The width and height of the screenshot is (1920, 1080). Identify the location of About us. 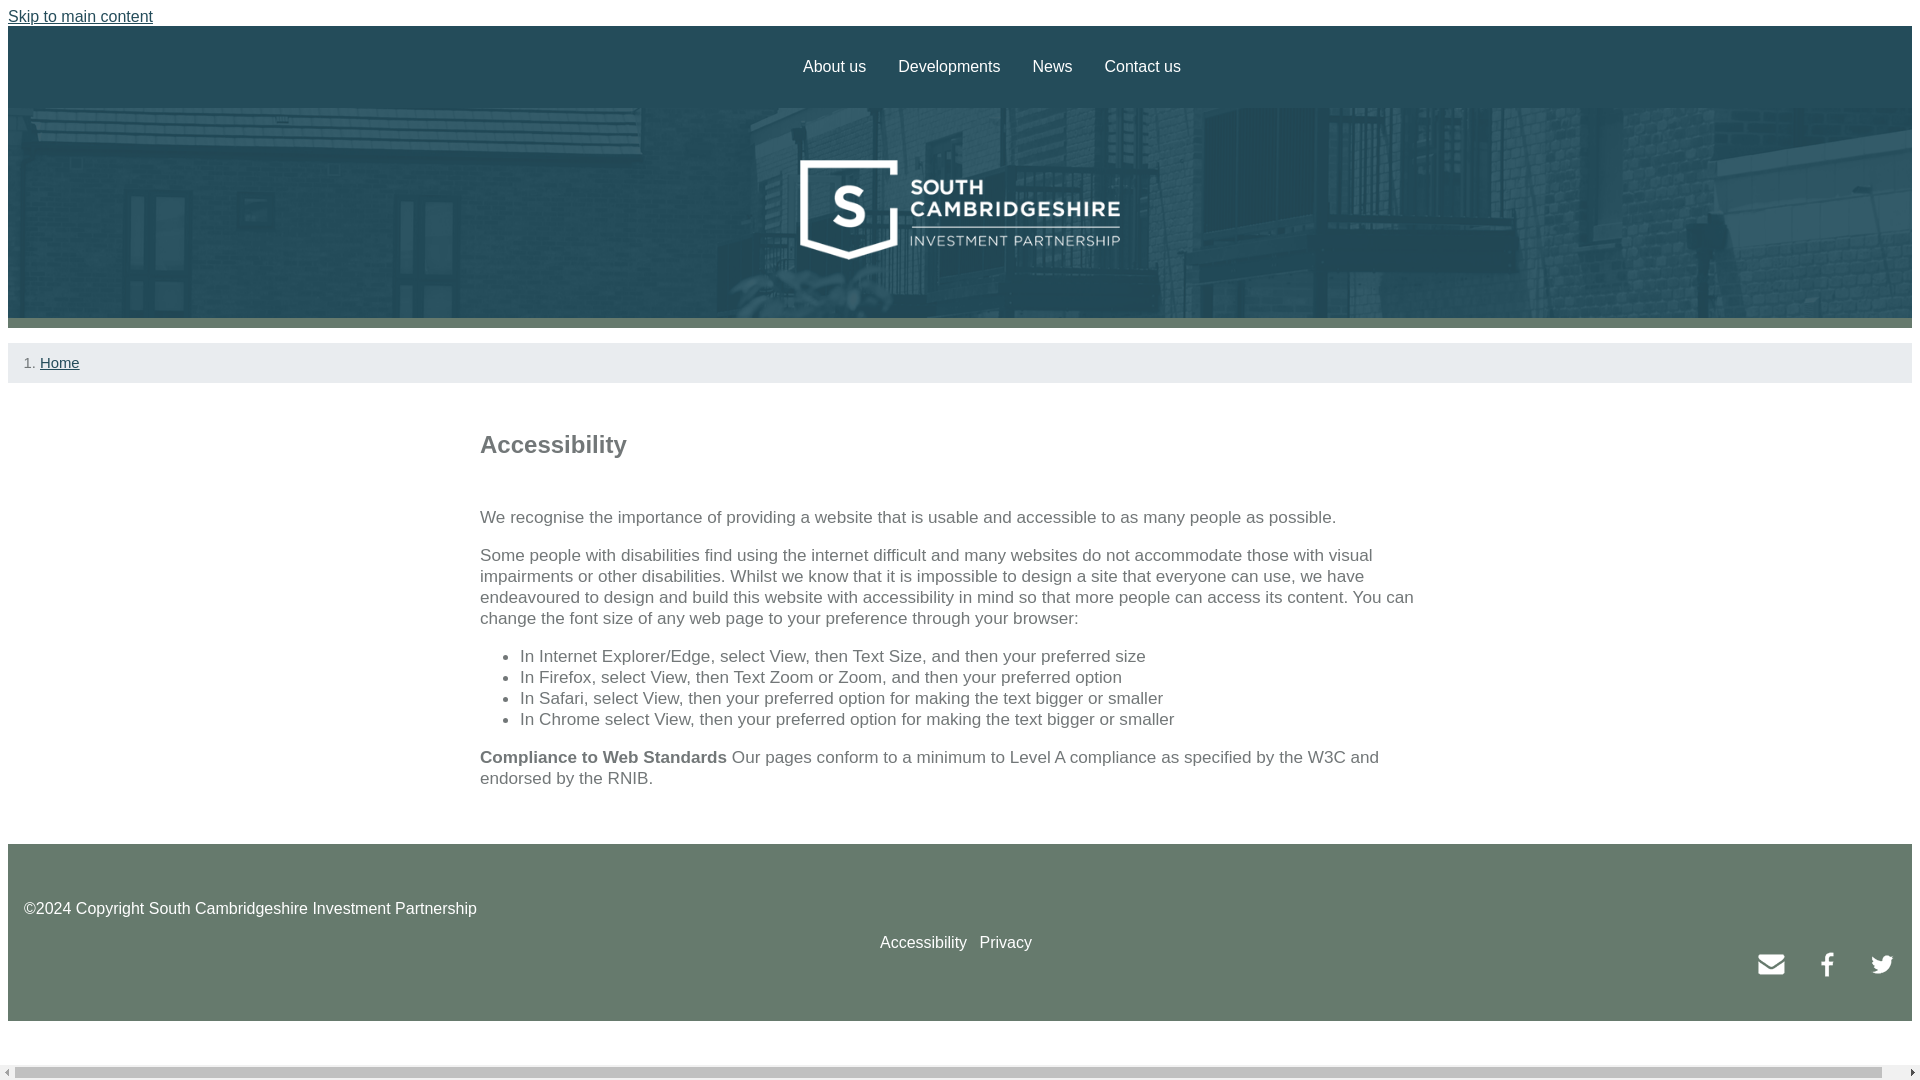
(818, 66).